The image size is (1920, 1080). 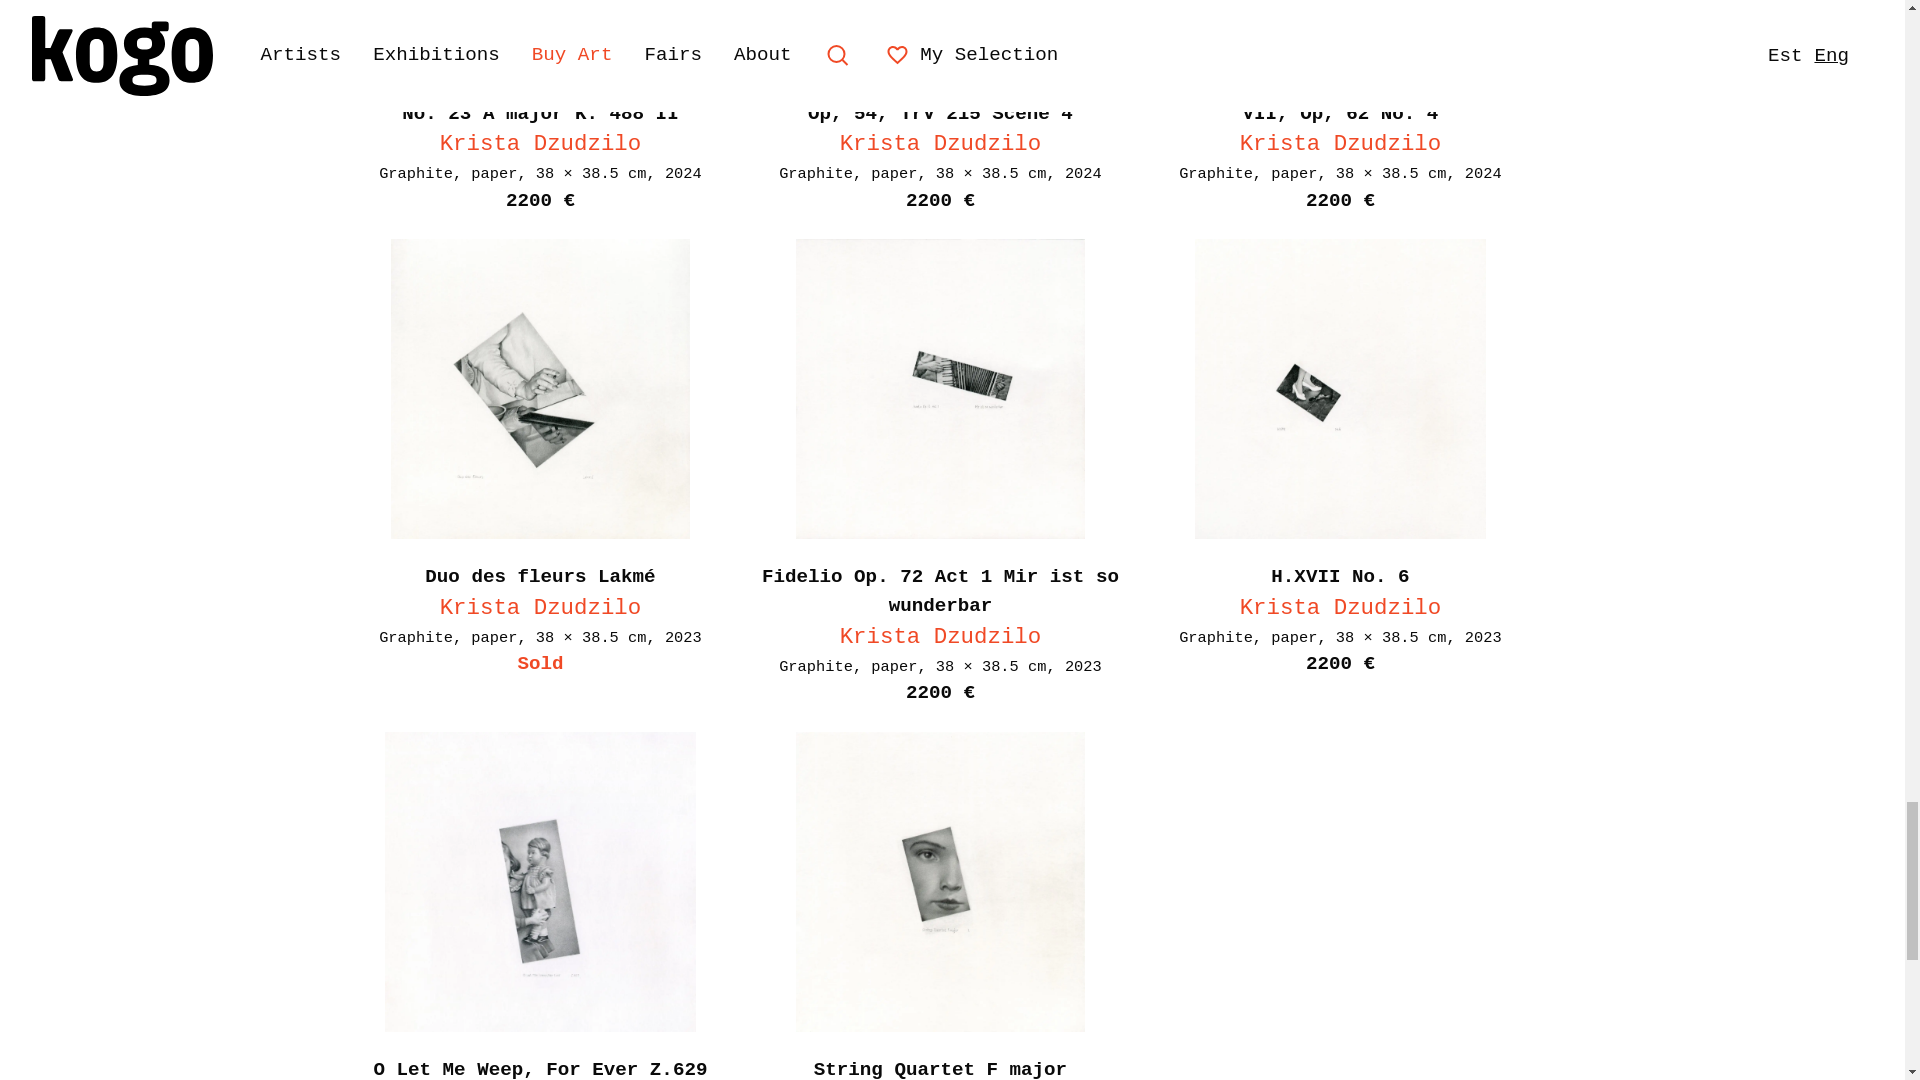 I want to click on VII, Op, 62 No. 4, so click(x=1340, y=114).